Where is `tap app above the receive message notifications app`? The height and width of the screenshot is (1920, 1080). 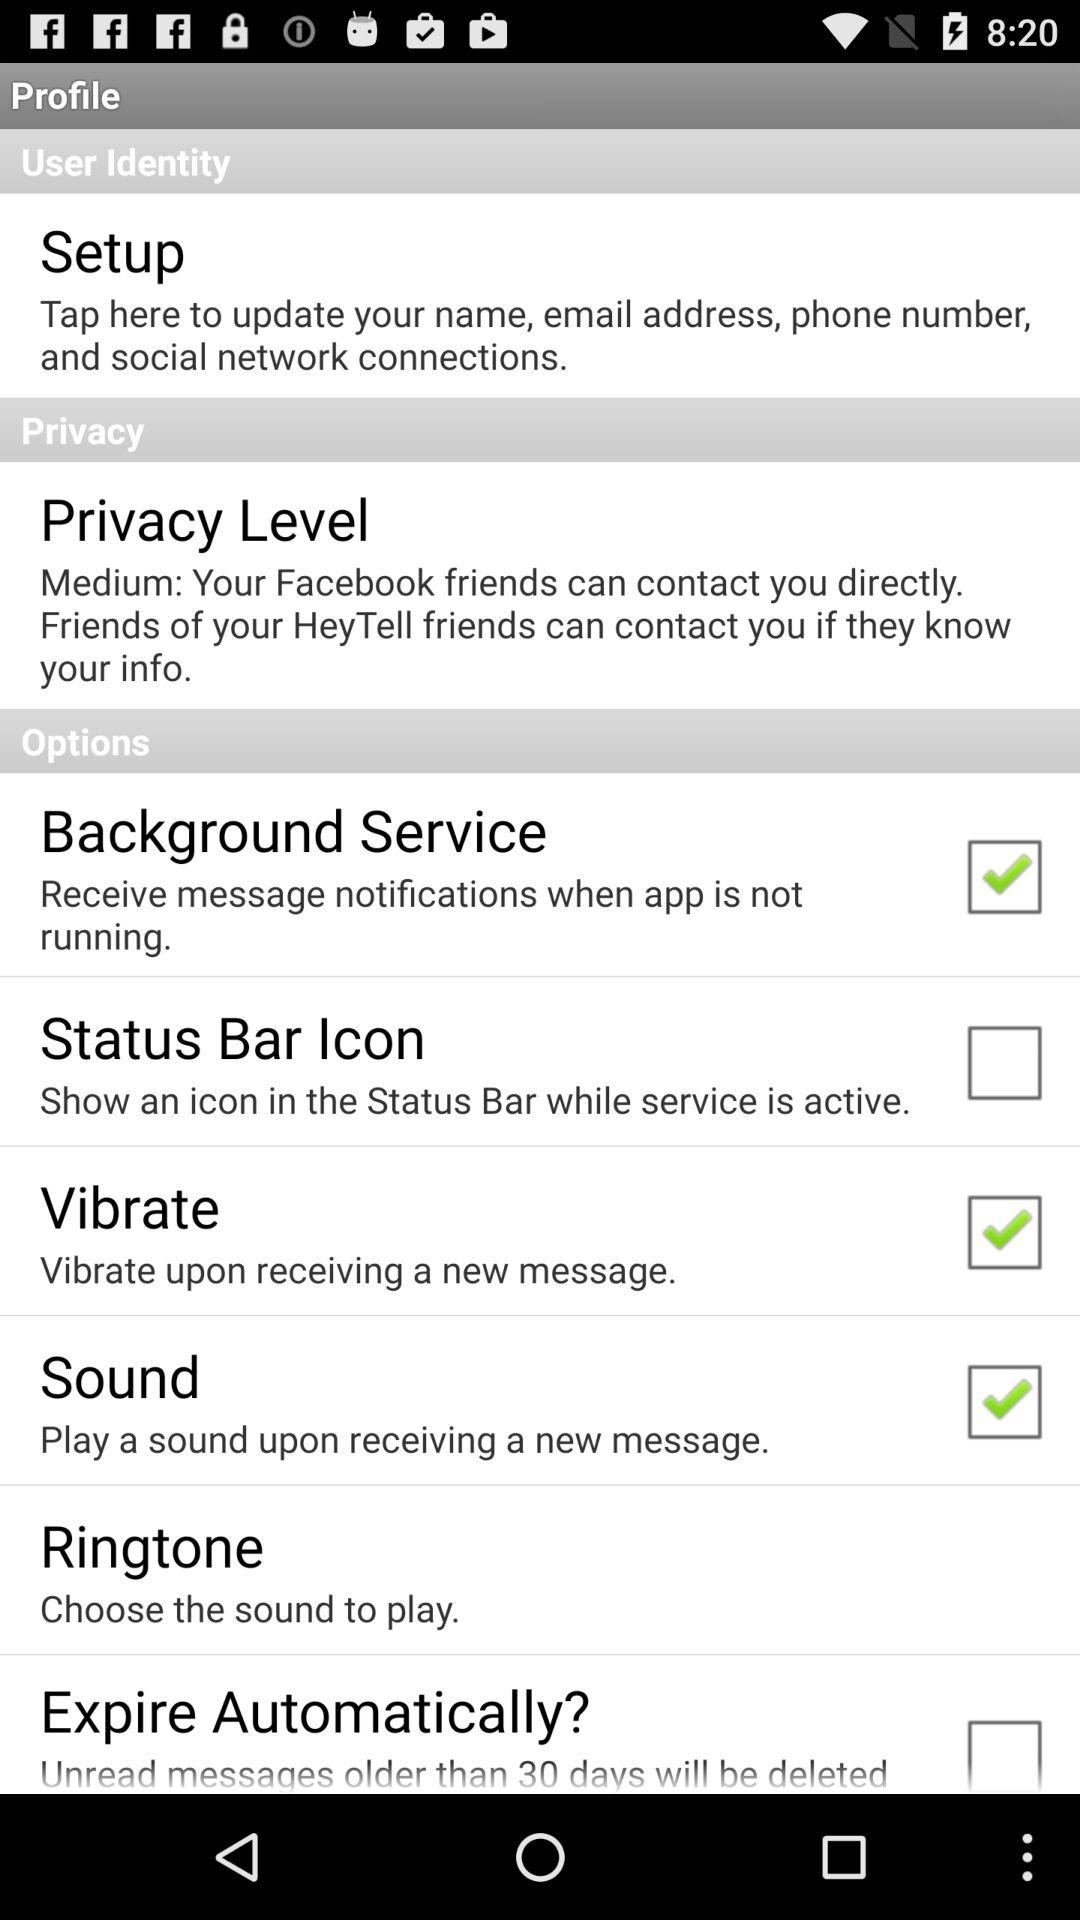
tap app above the receive message notifications app is located at coordinates (293, 828).